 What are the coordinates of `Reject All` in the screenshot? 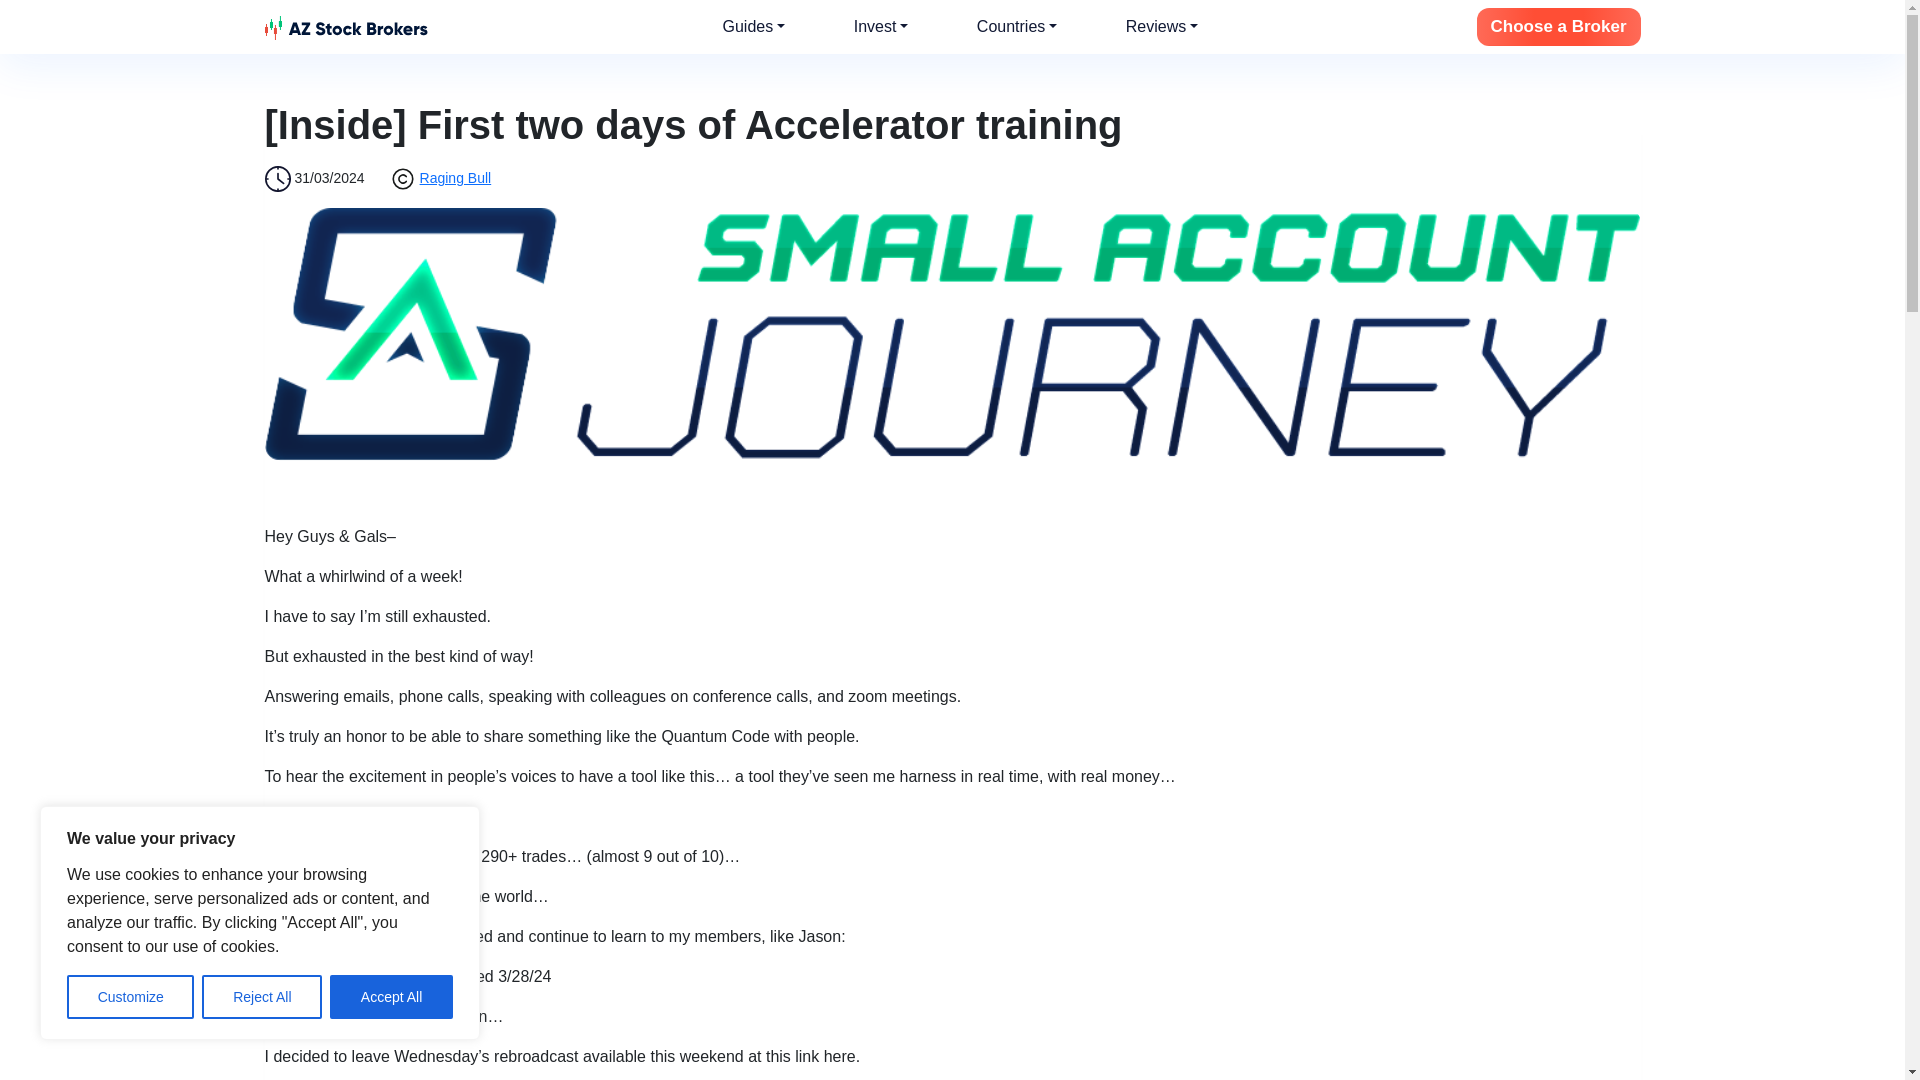 It's located at (262, 997).